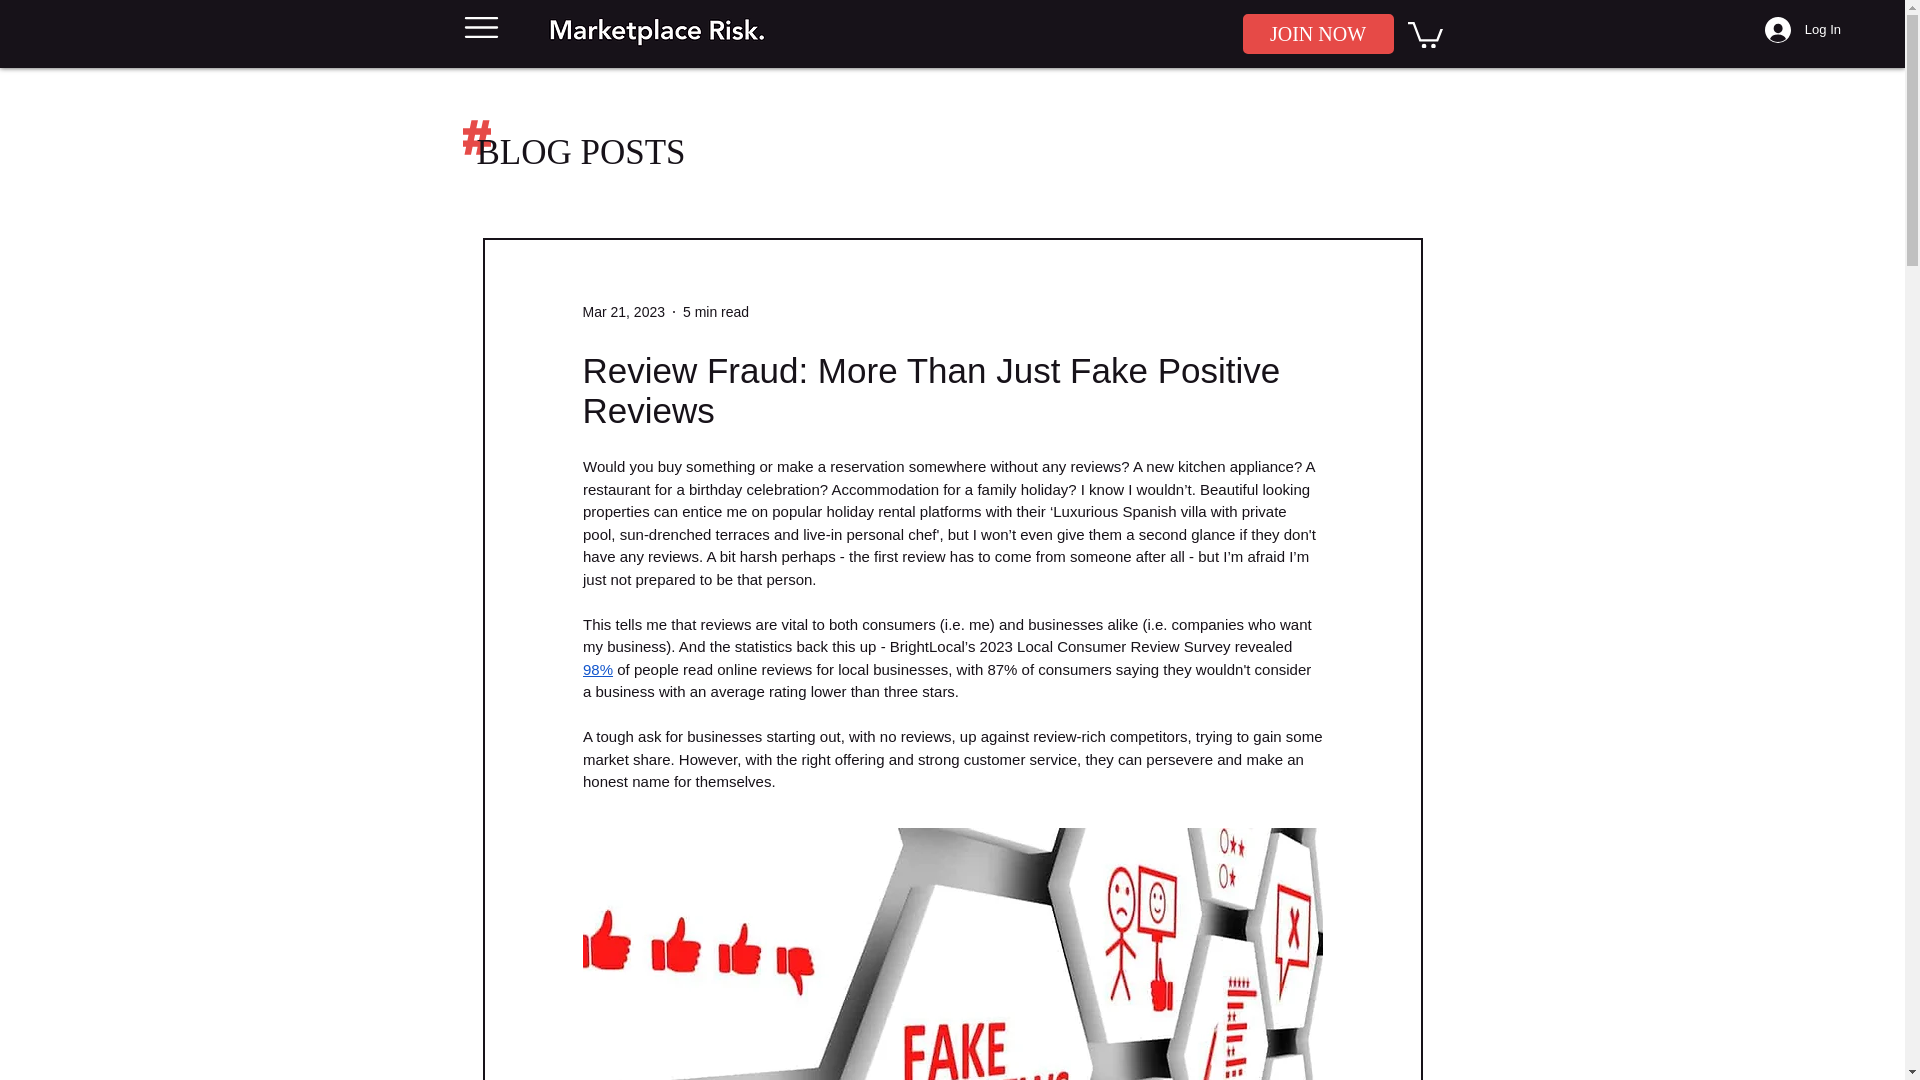  I want to click on 5 min read, so click(716, 311).